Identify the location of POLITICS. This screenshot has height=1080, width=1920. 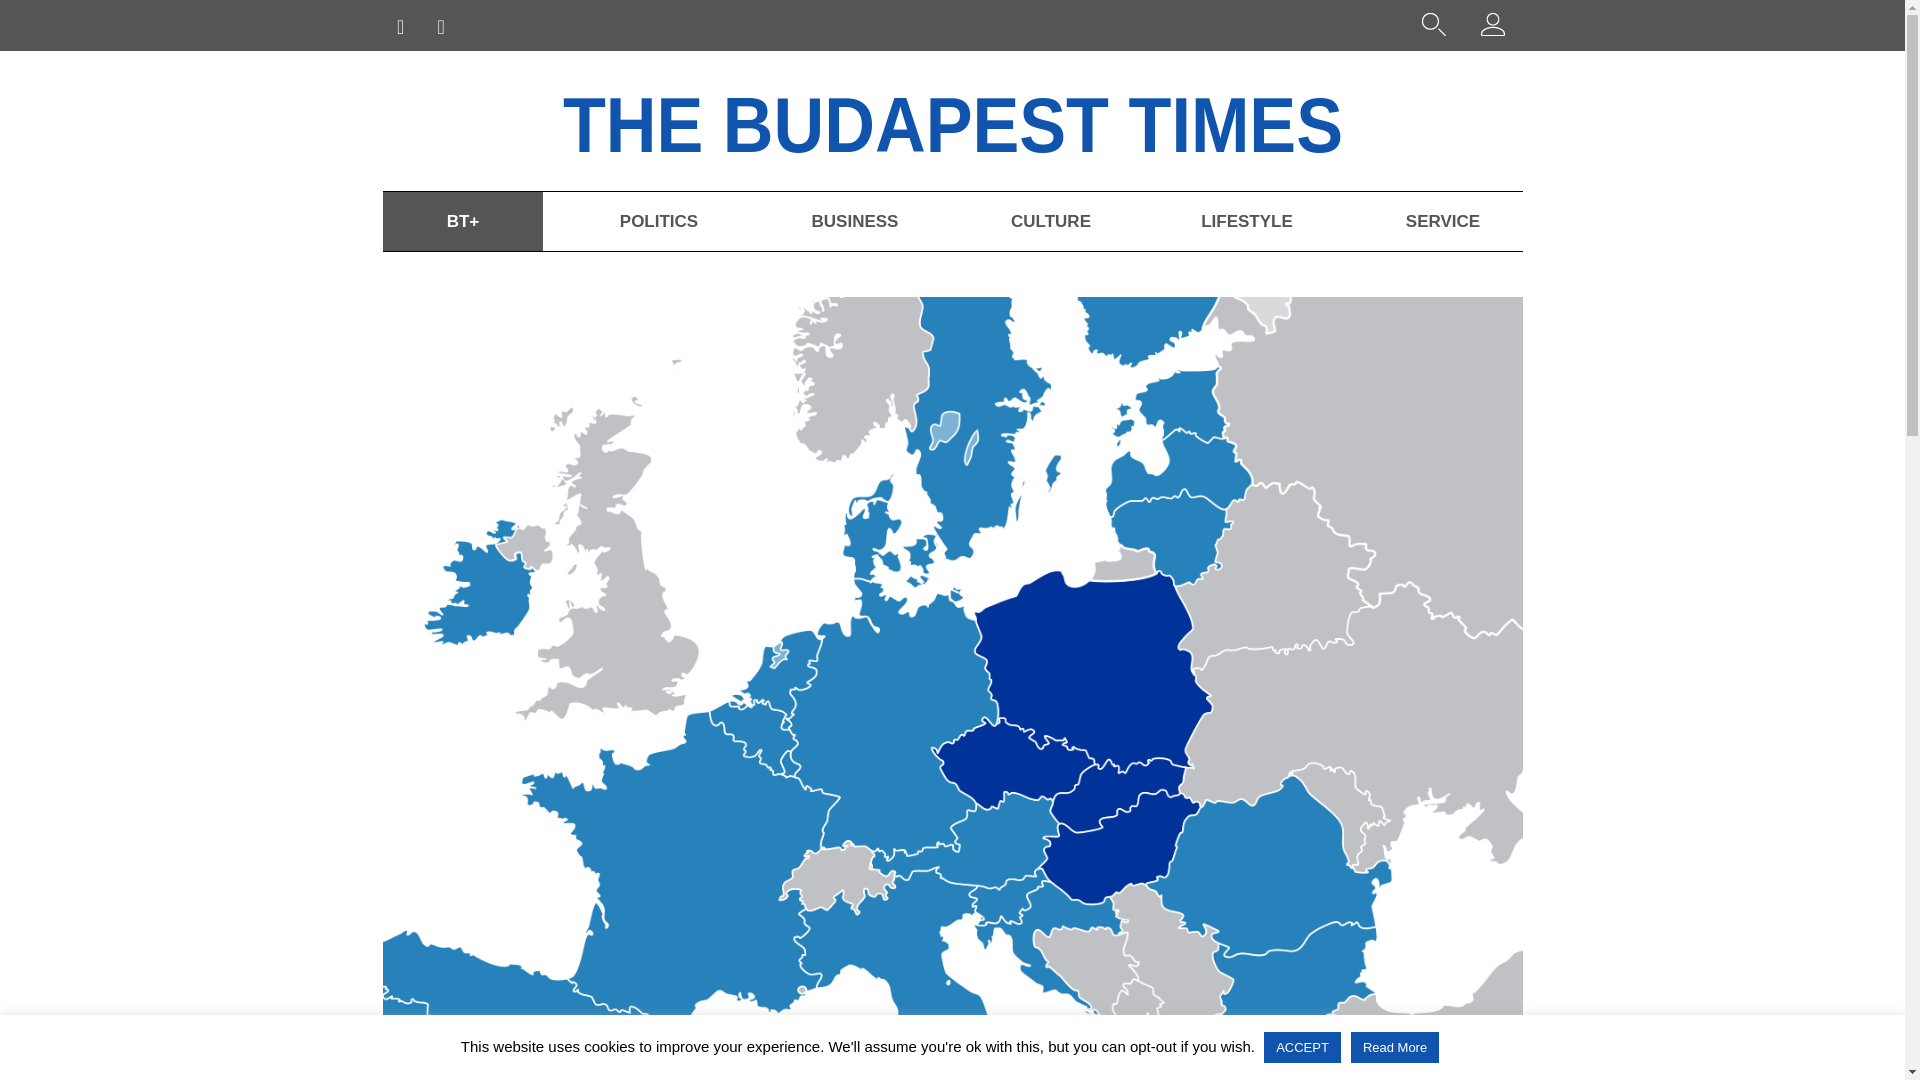
(657, 221).